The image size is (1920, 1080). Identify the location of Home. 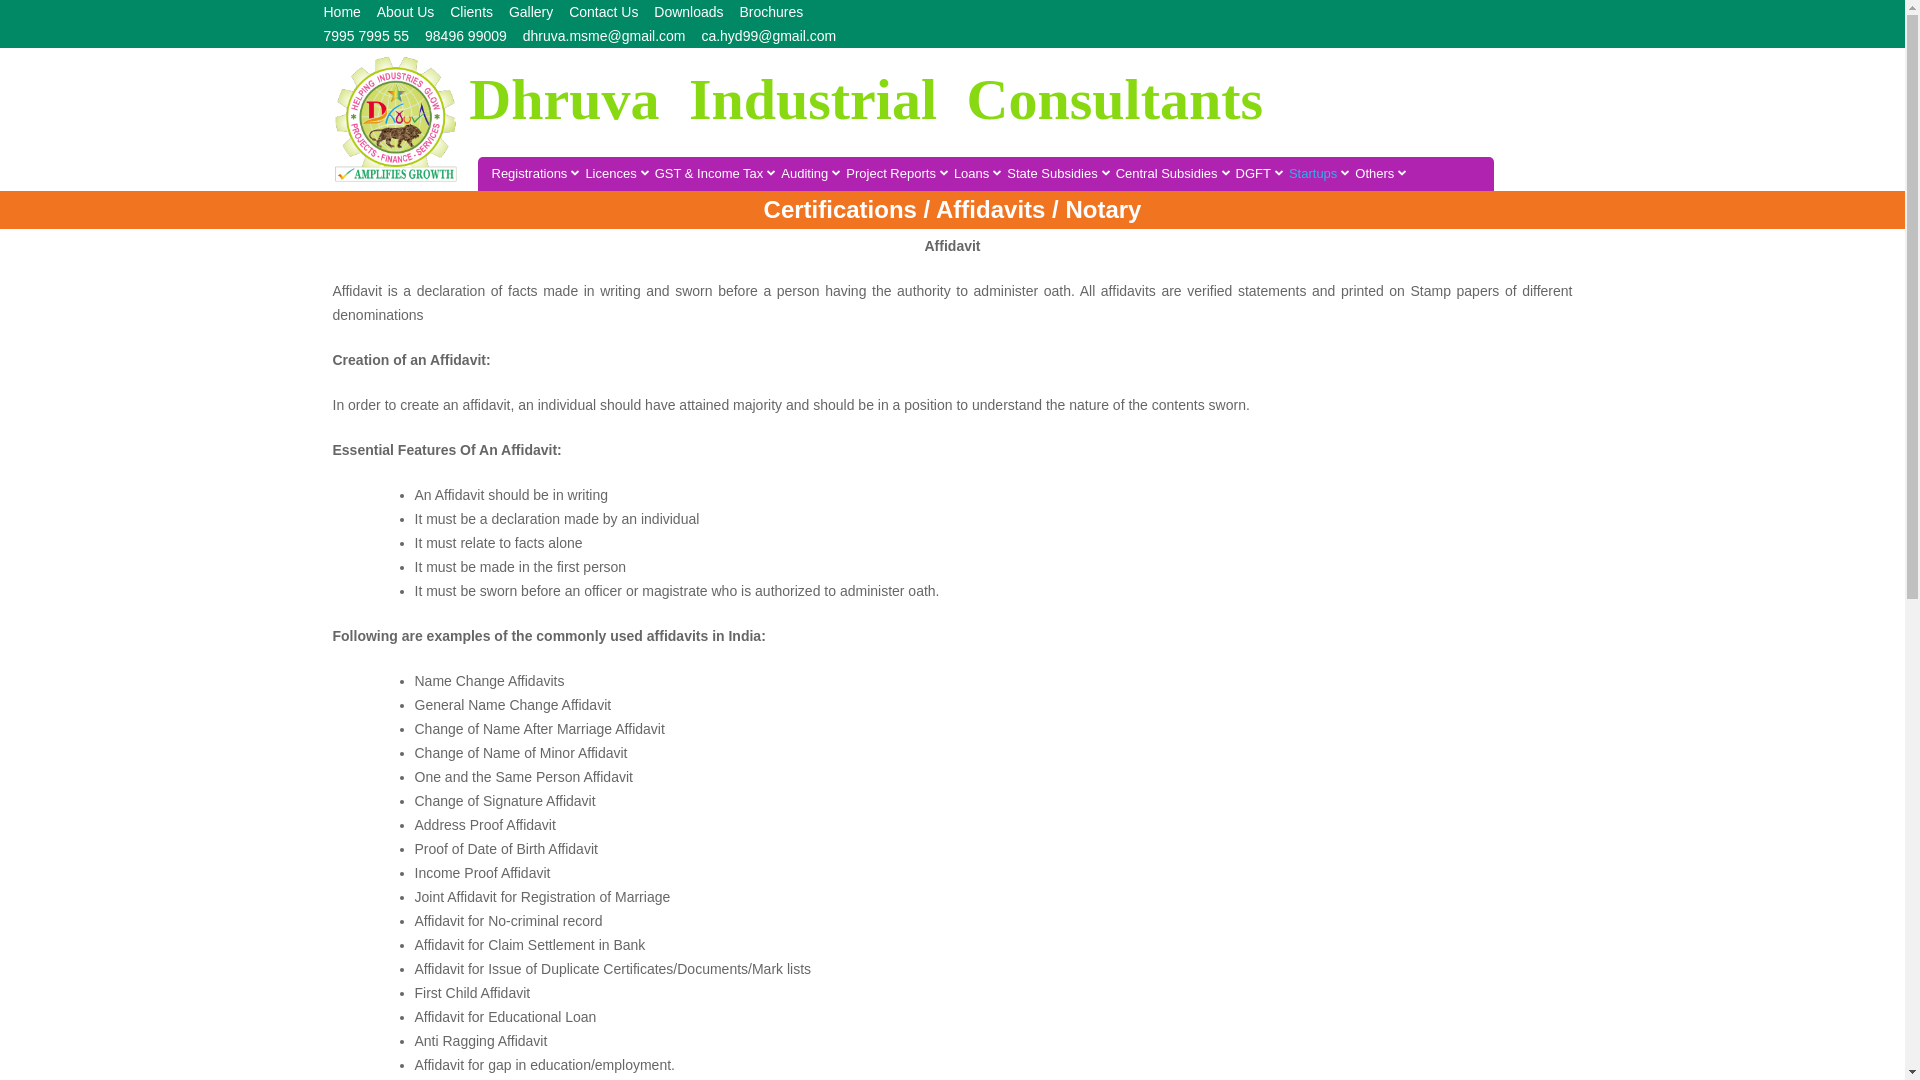
(342, 12).